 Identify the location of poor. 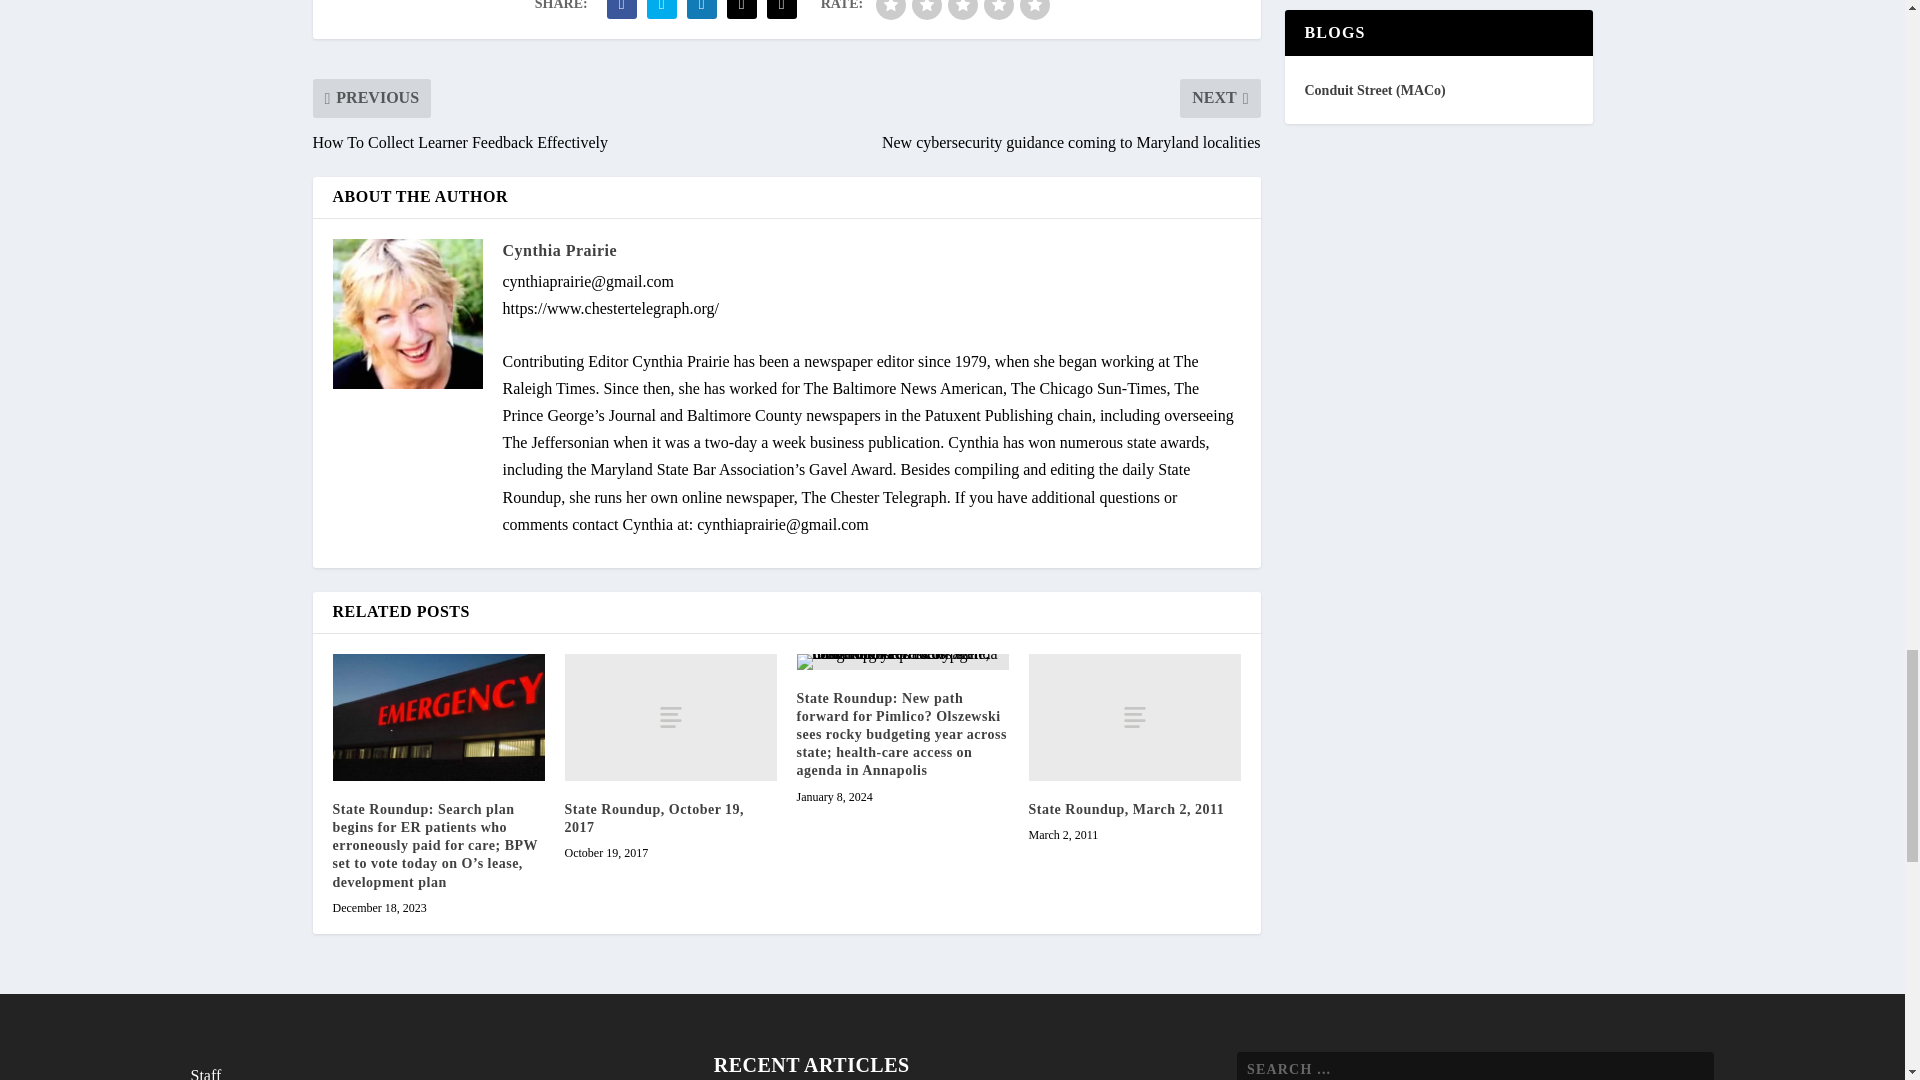
(927, 10).